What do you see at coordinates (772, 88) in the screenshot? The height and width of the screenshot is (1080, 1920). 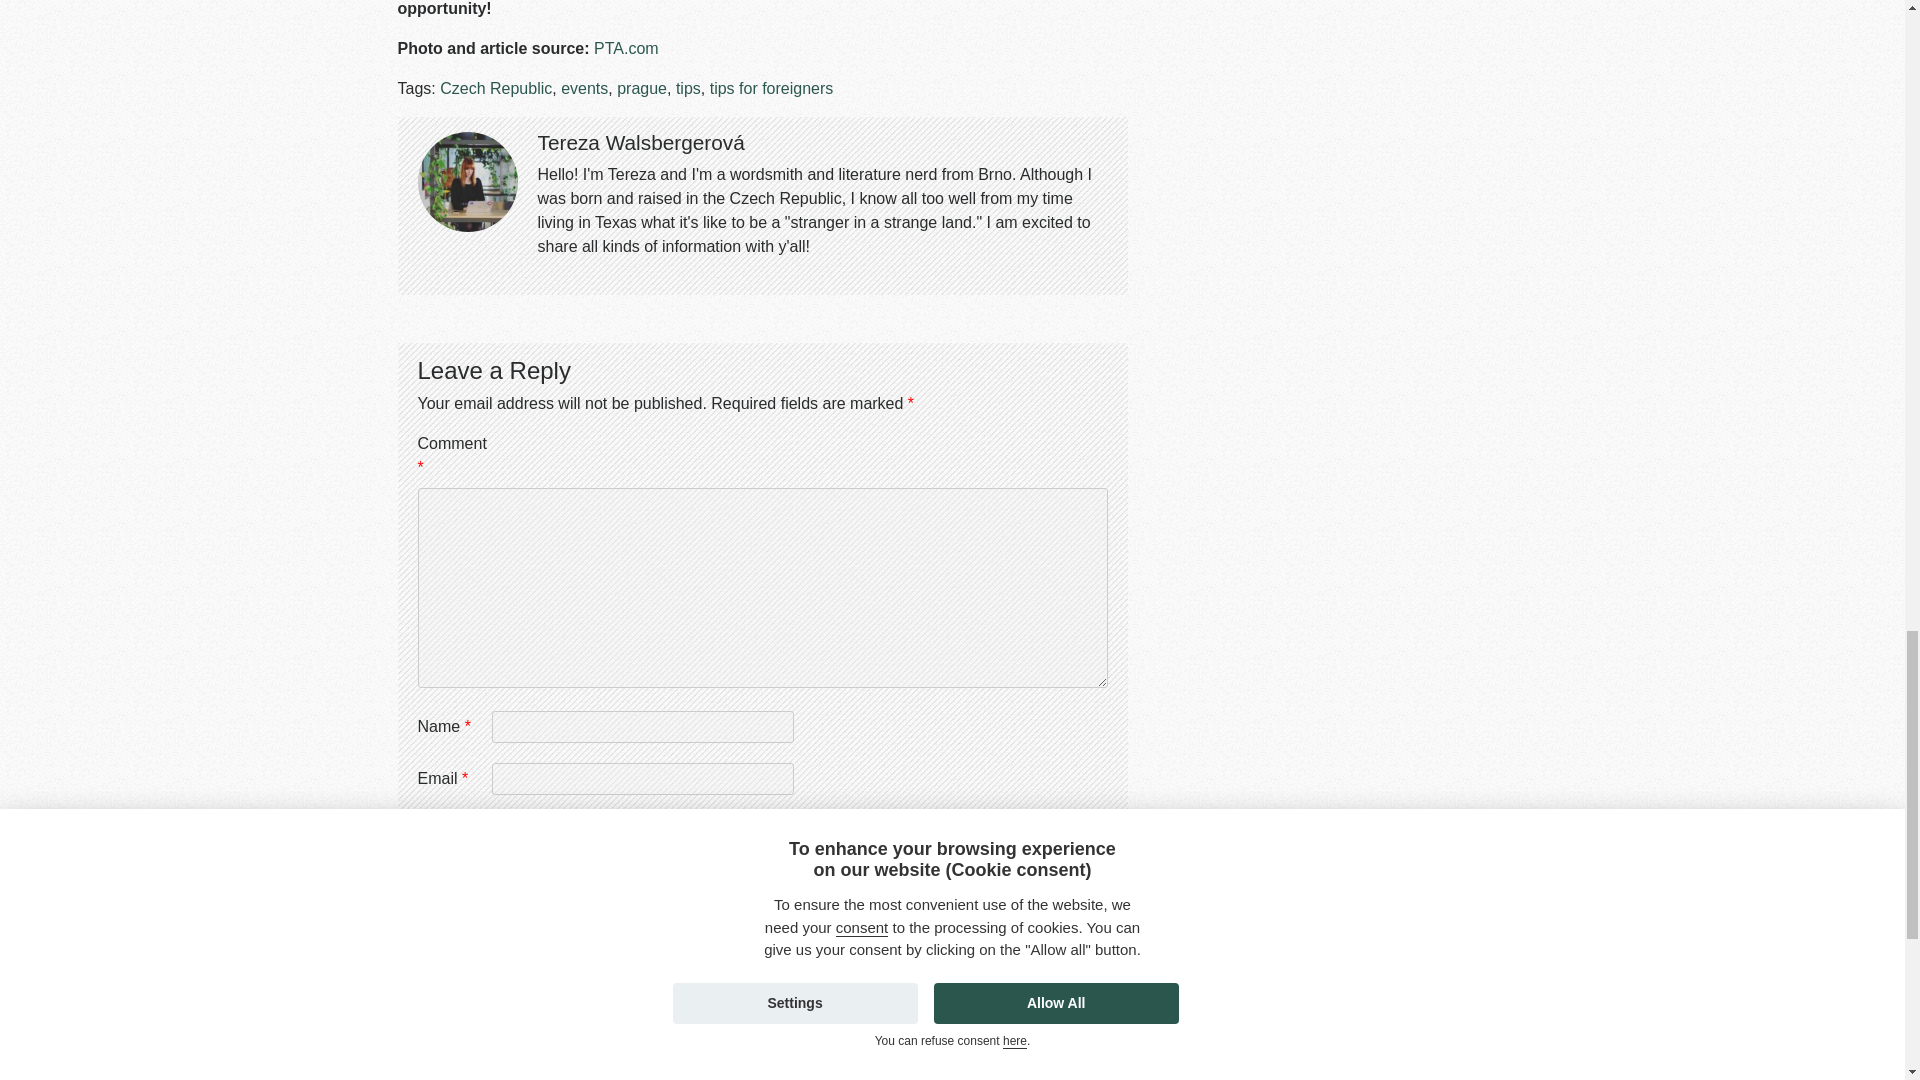 I see `tips for foreigners` at bounding box center [772, 88].